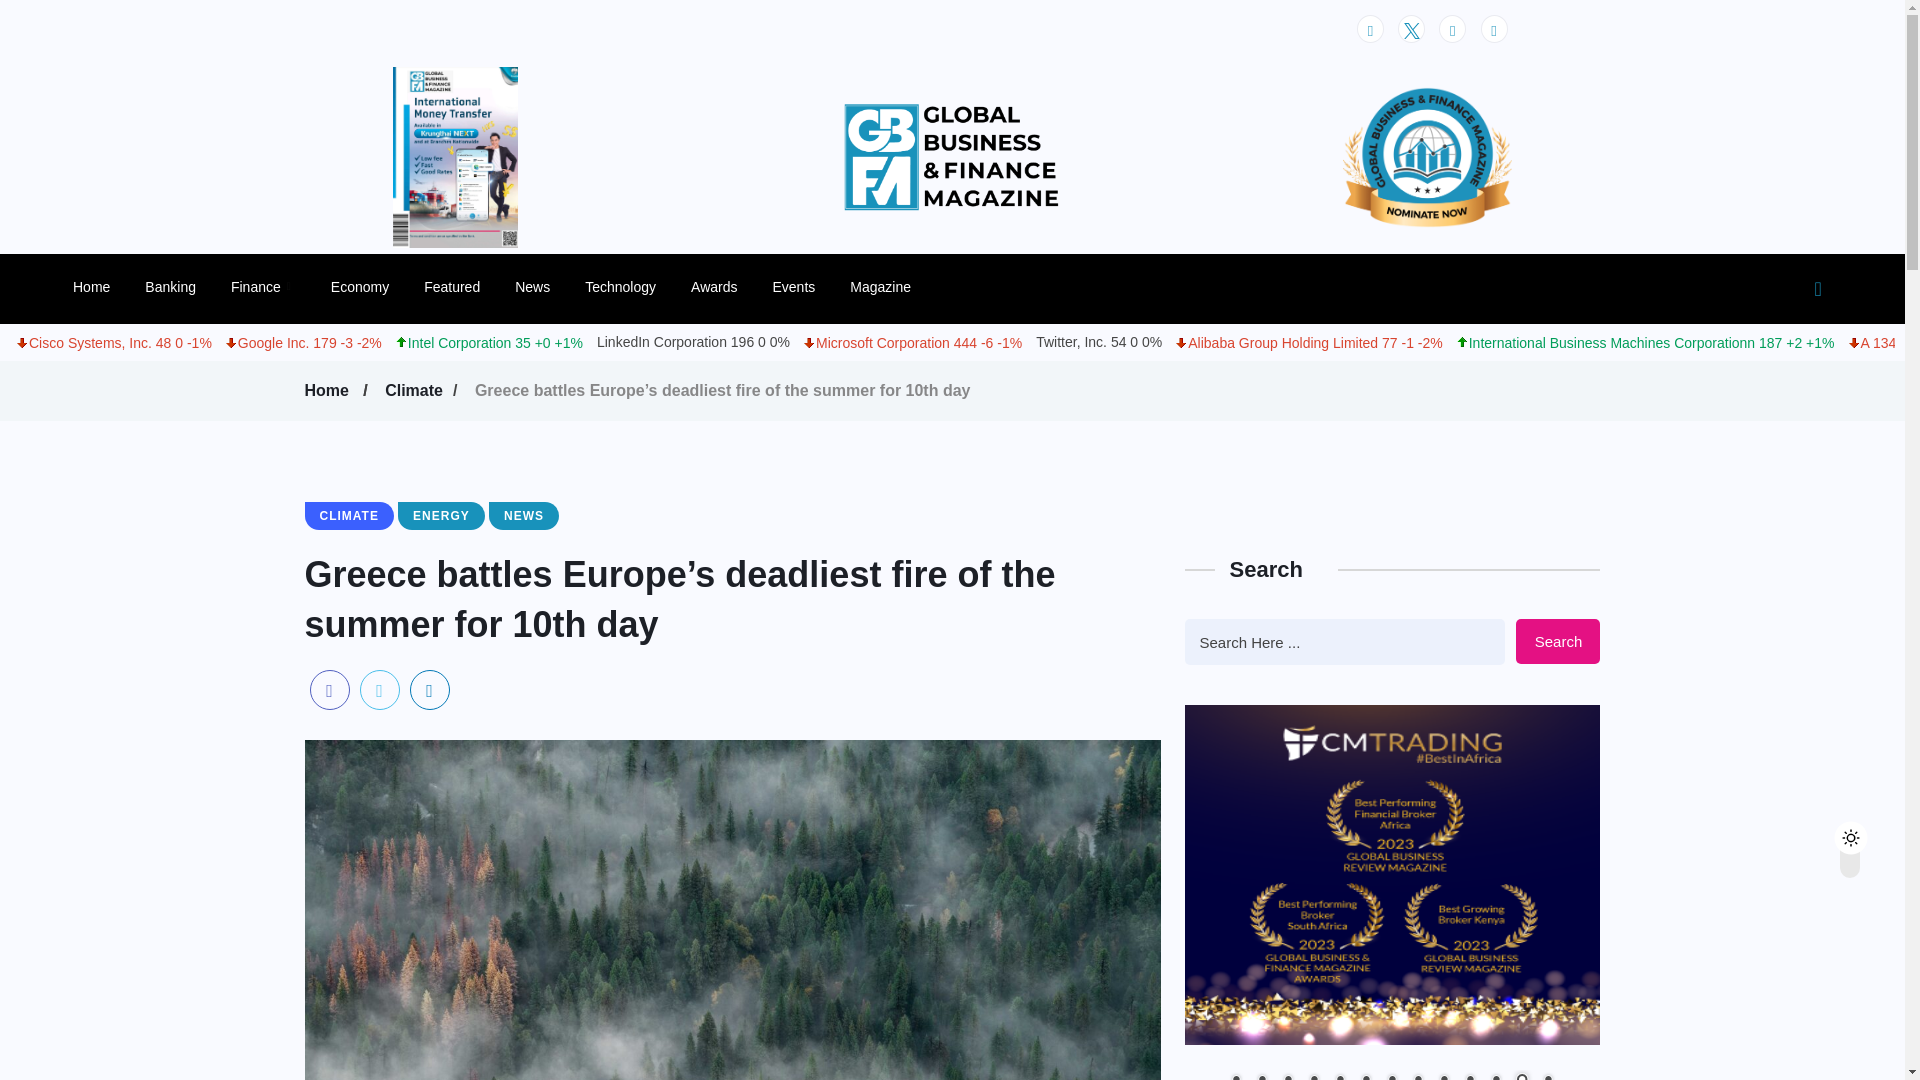 This screenshot has height=1080, width=1920. I want to click on Magazine, so click(880, 286).